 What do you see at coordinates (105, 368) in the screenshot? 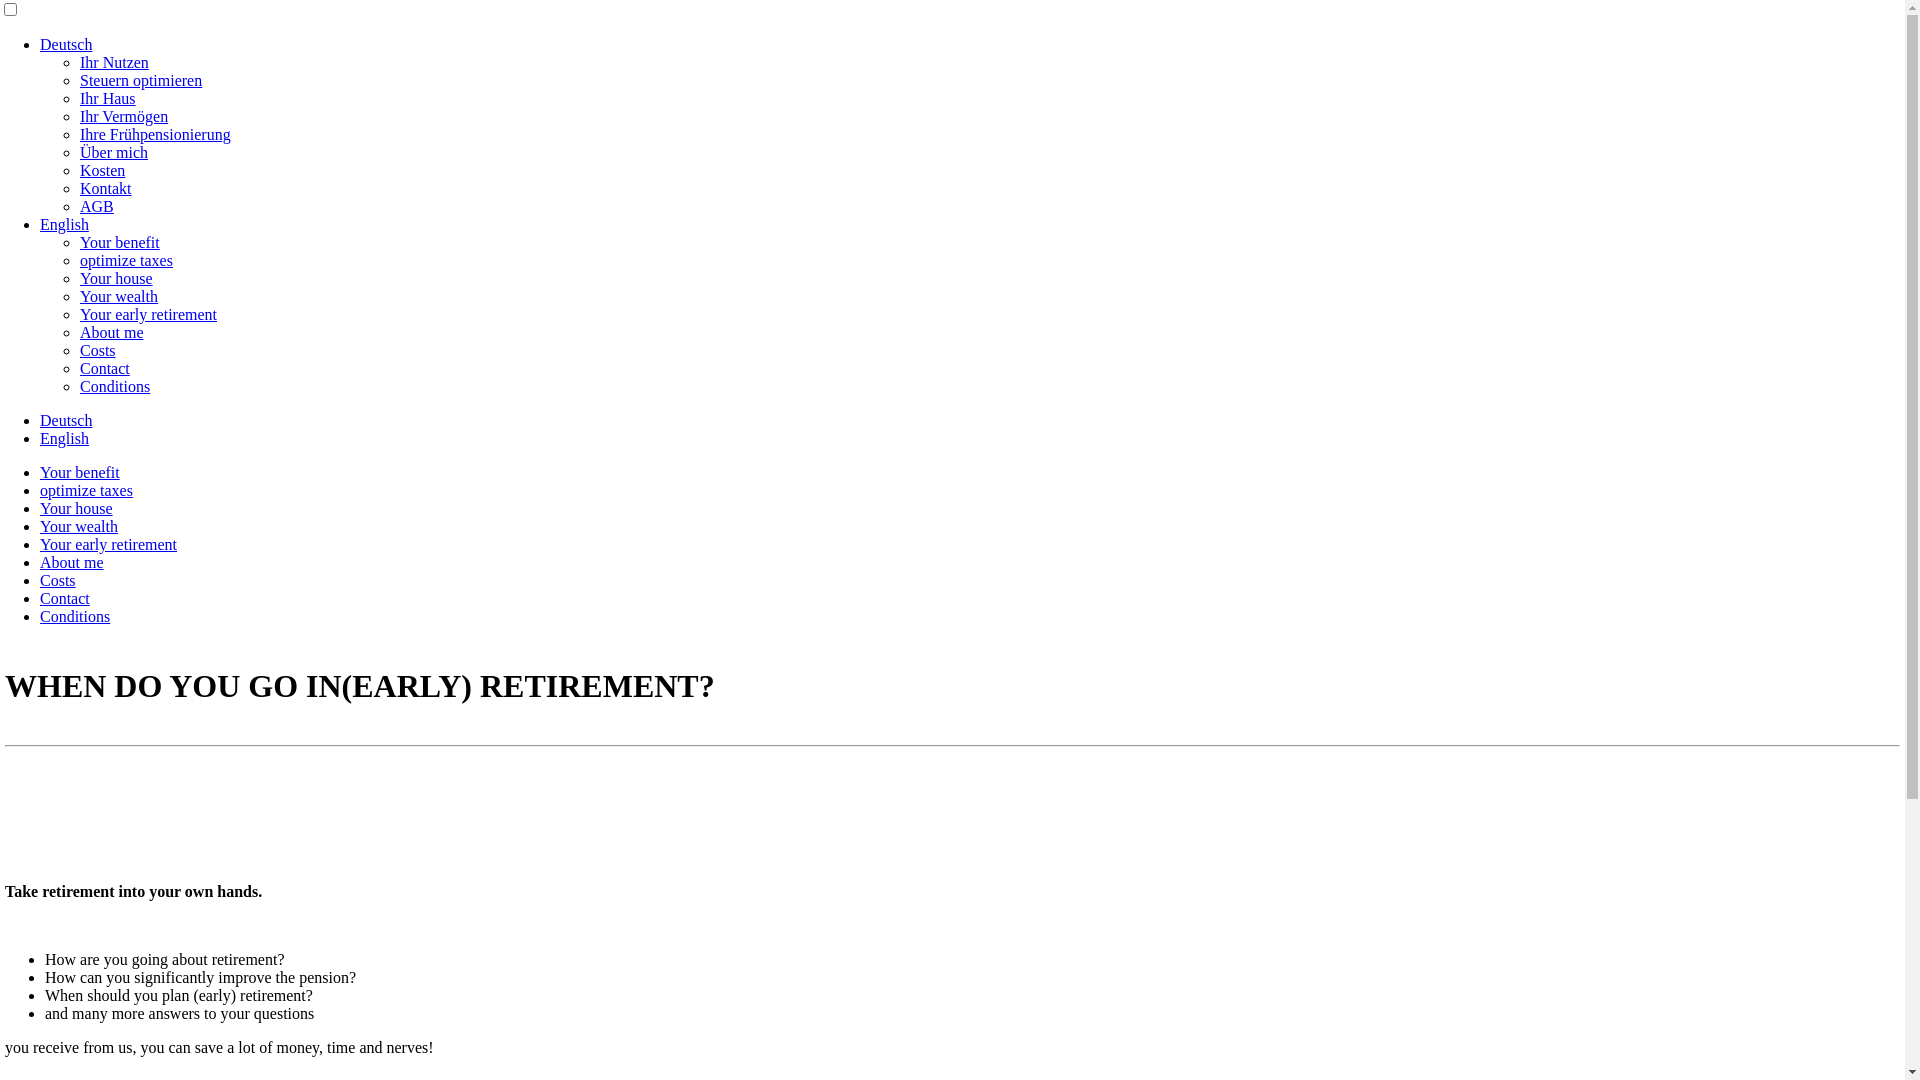
I see `Contact` at bounding box center [105, 368].